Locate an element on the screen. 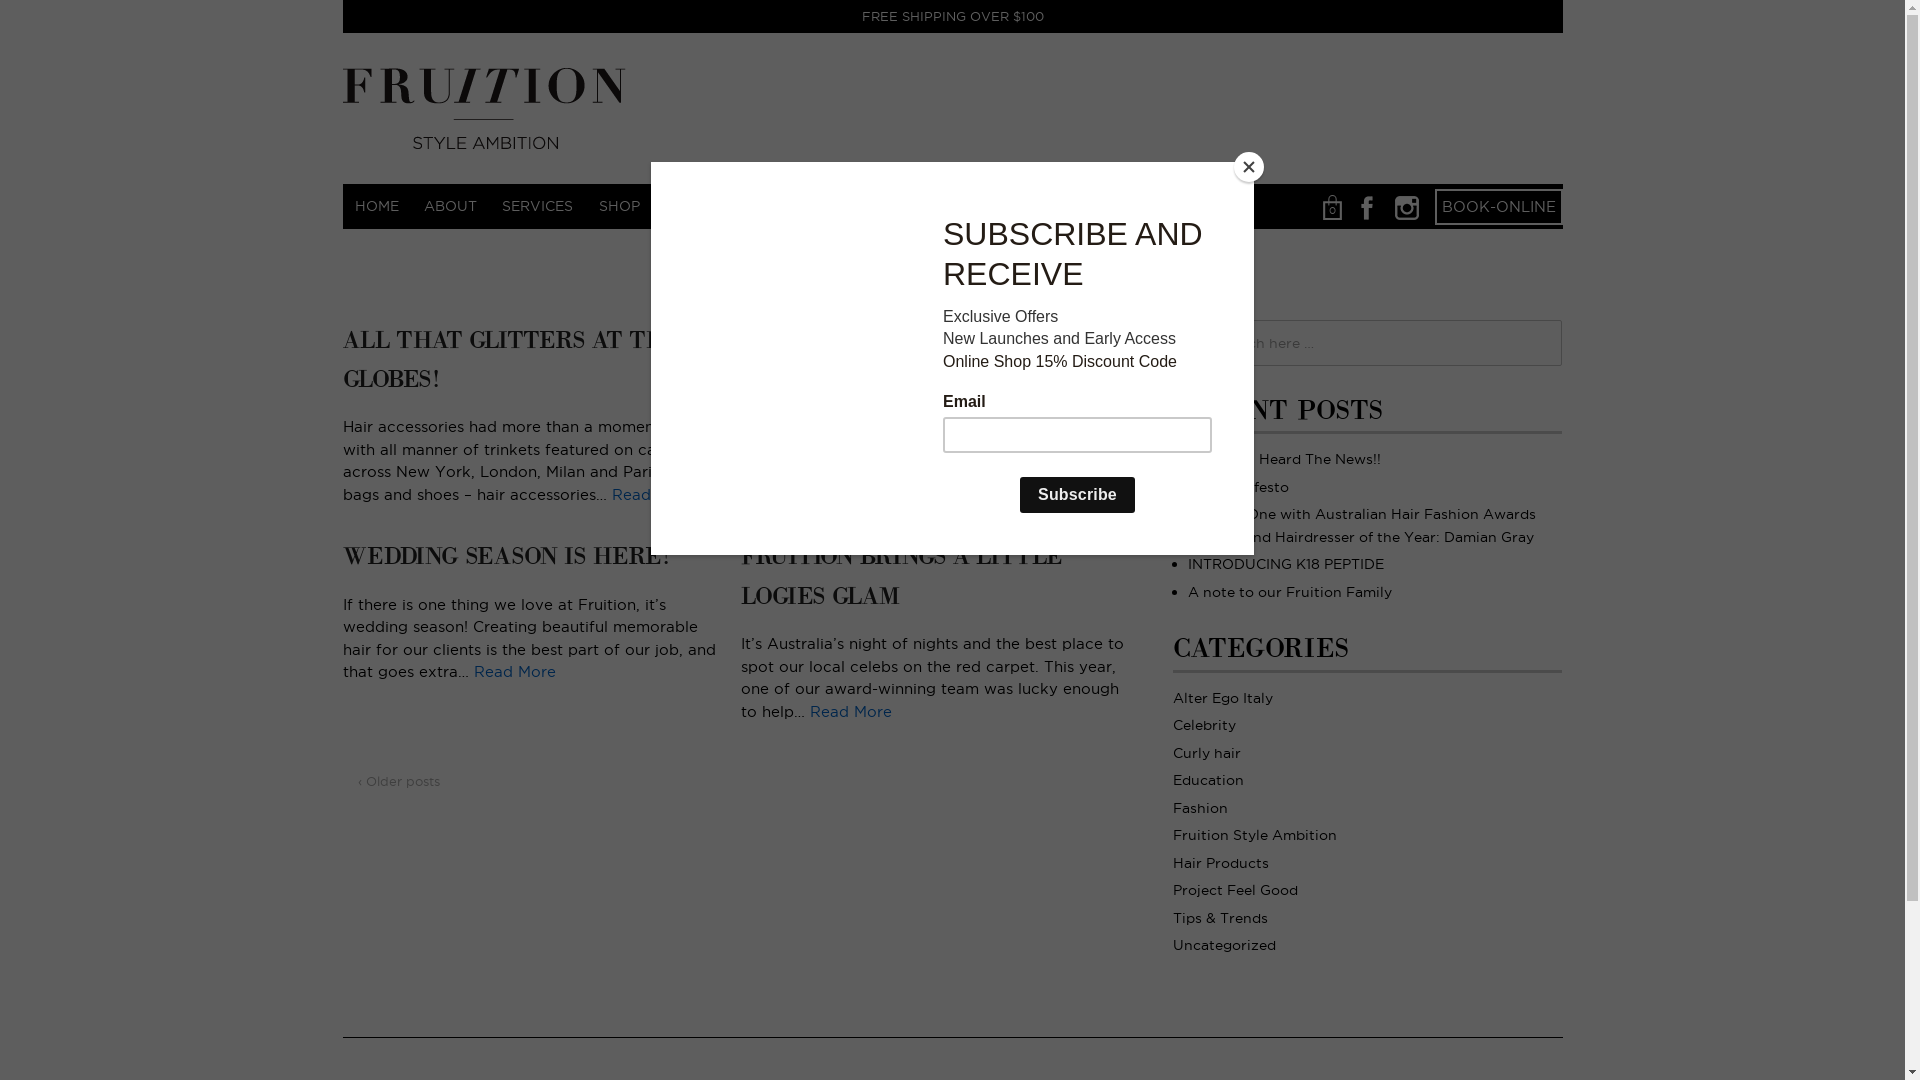 The image size is (1920, 1080). HOME is located at coordinates (376, 206).